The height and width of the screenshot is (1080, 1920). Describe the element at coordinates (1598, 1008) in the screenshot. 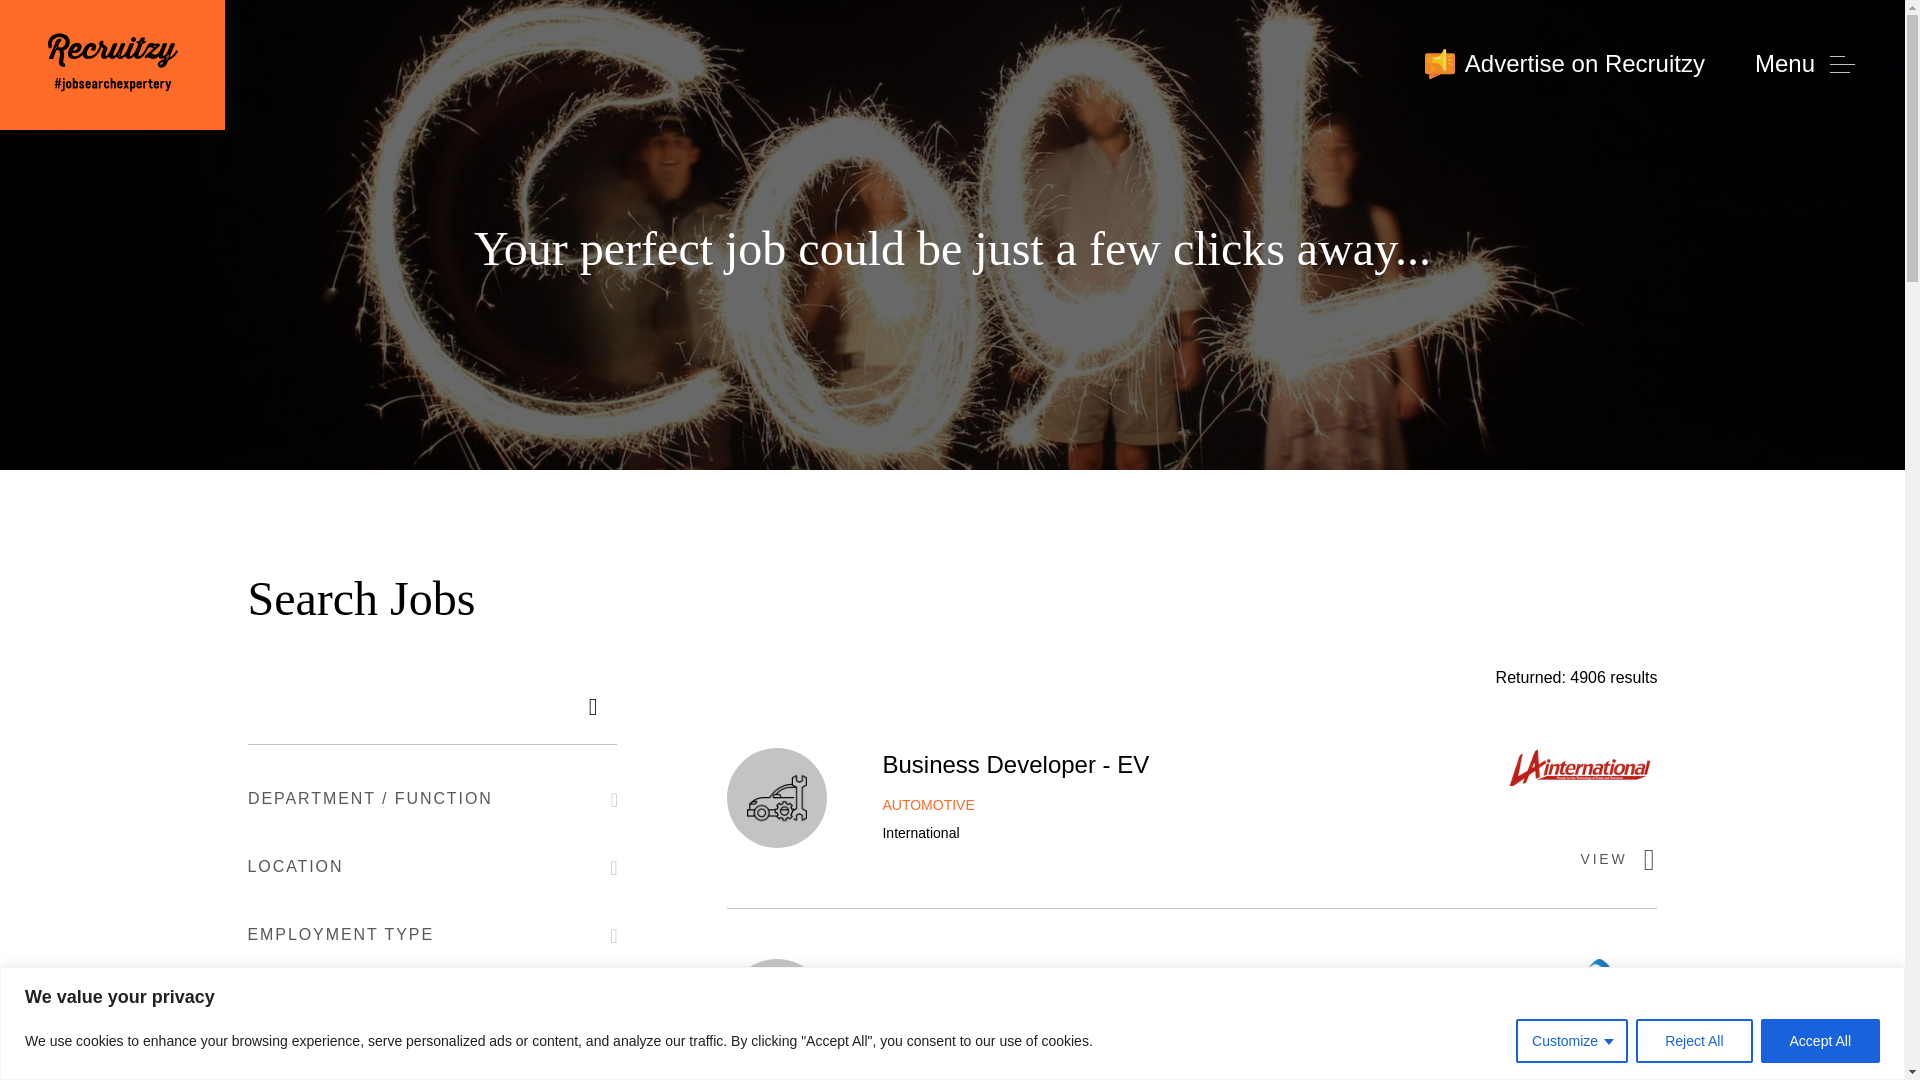

I see `BWF Group` at that location.